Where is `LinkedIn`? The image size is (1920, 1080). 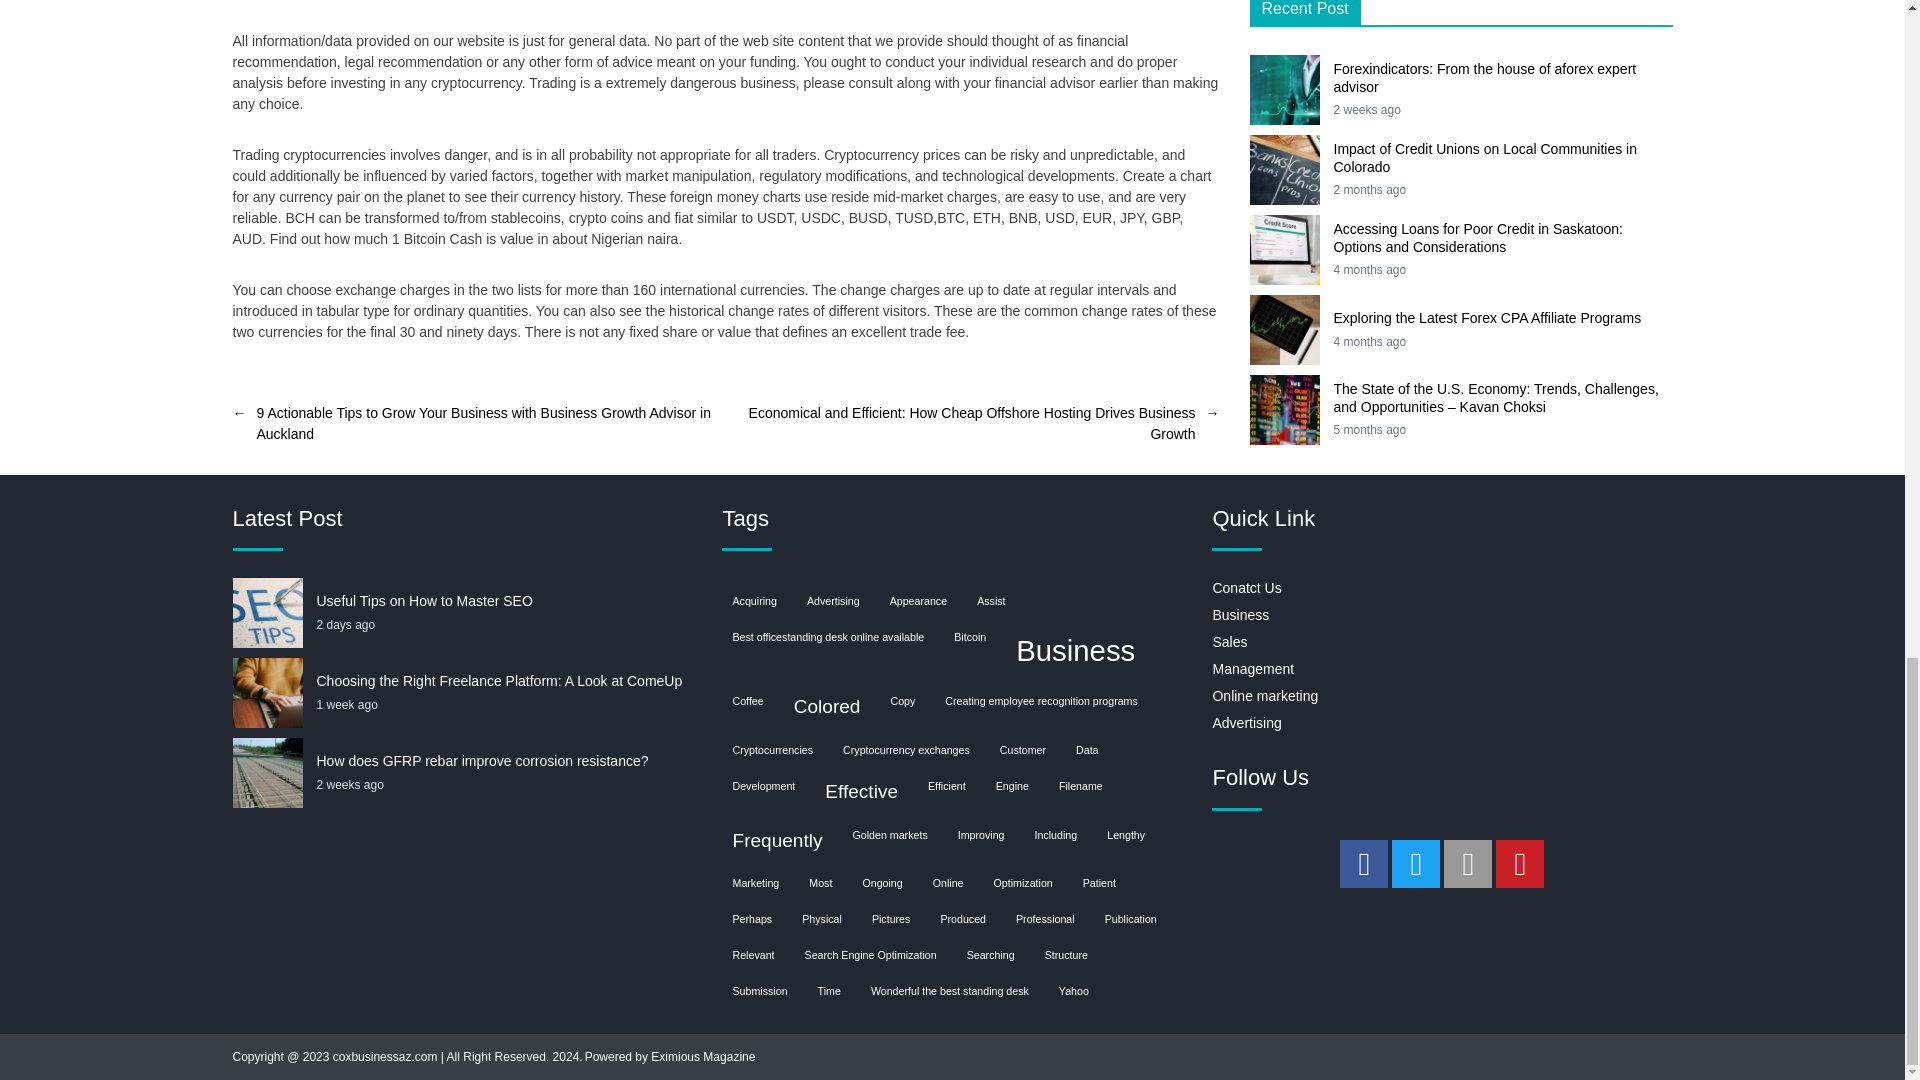
LinkedIn is located at coordinates (1467, 864).